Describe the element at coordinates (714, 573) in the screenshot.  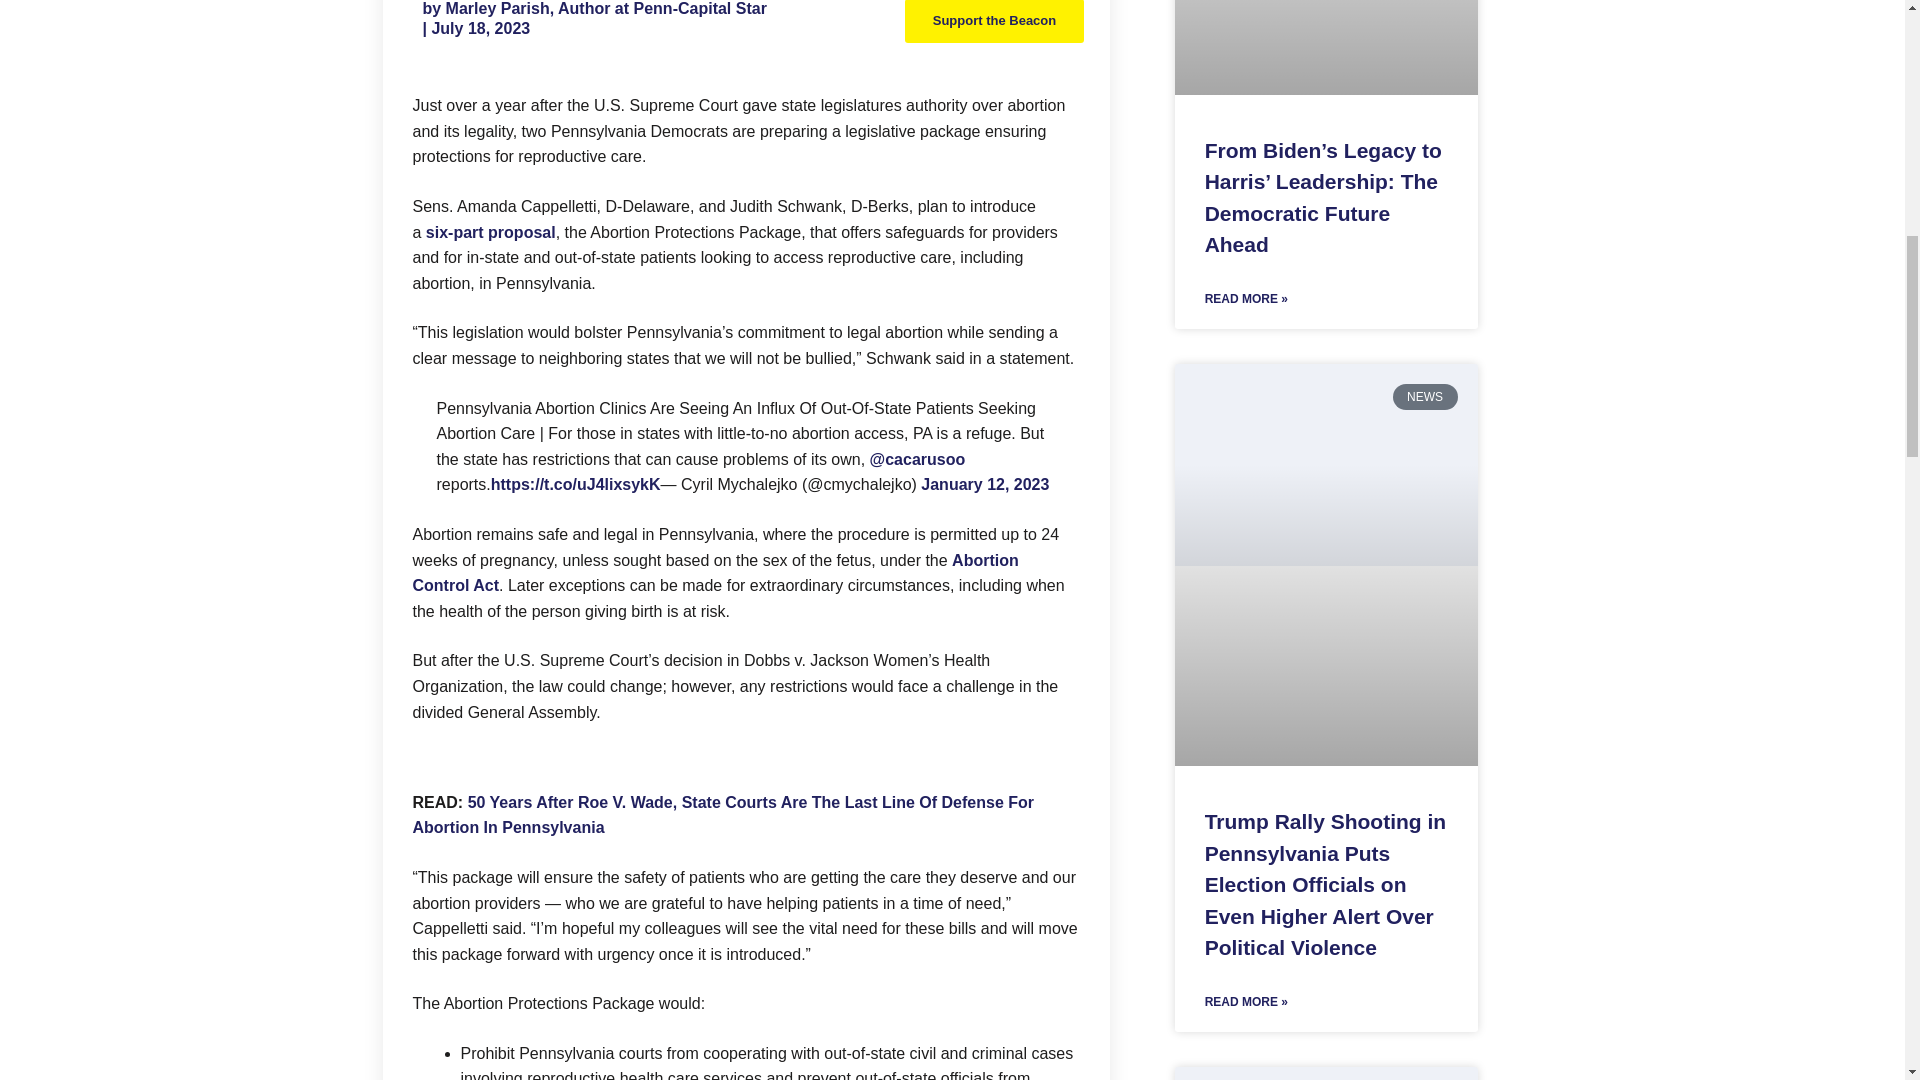
I see `Abortion Control Act` at that location.